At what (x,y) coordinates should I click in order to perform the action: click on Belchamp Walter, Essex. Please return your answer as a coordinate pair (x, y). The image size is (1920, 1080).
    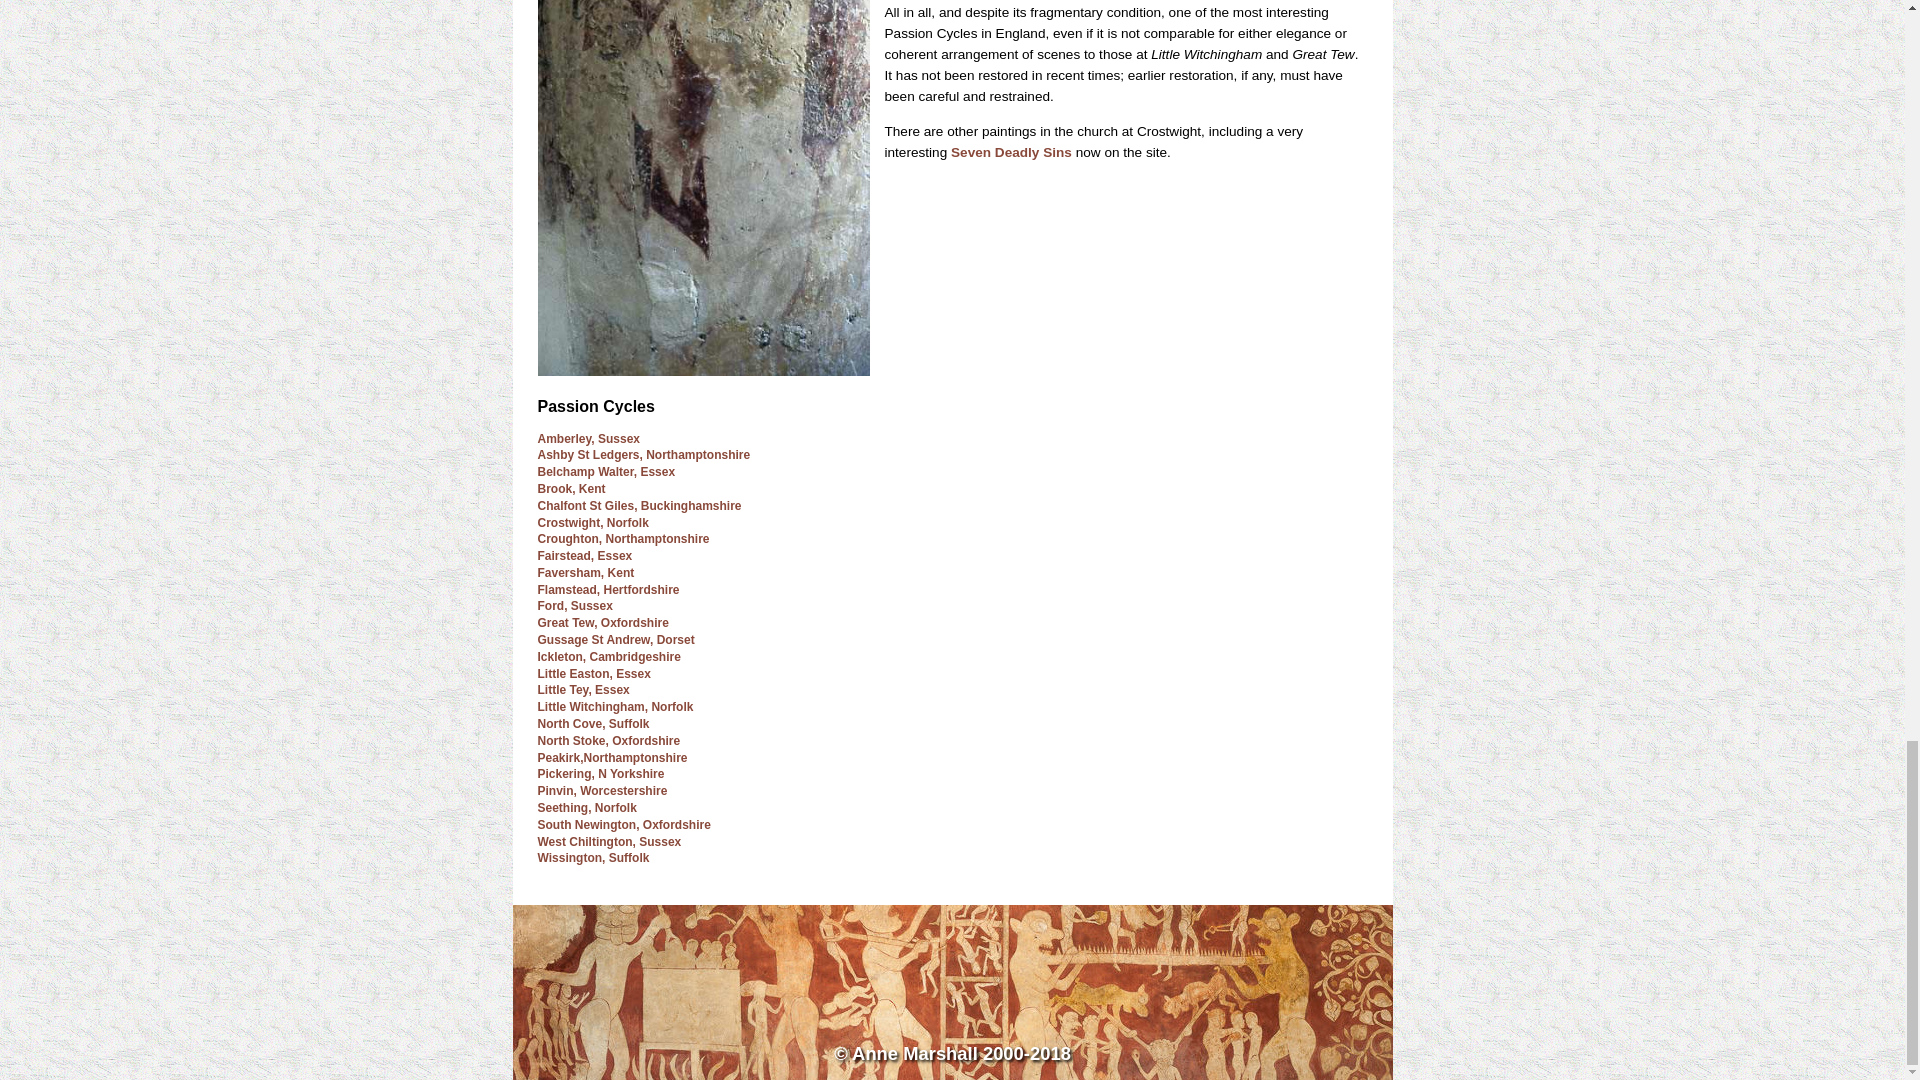
    Looking at the image, I should click on (606, 472).